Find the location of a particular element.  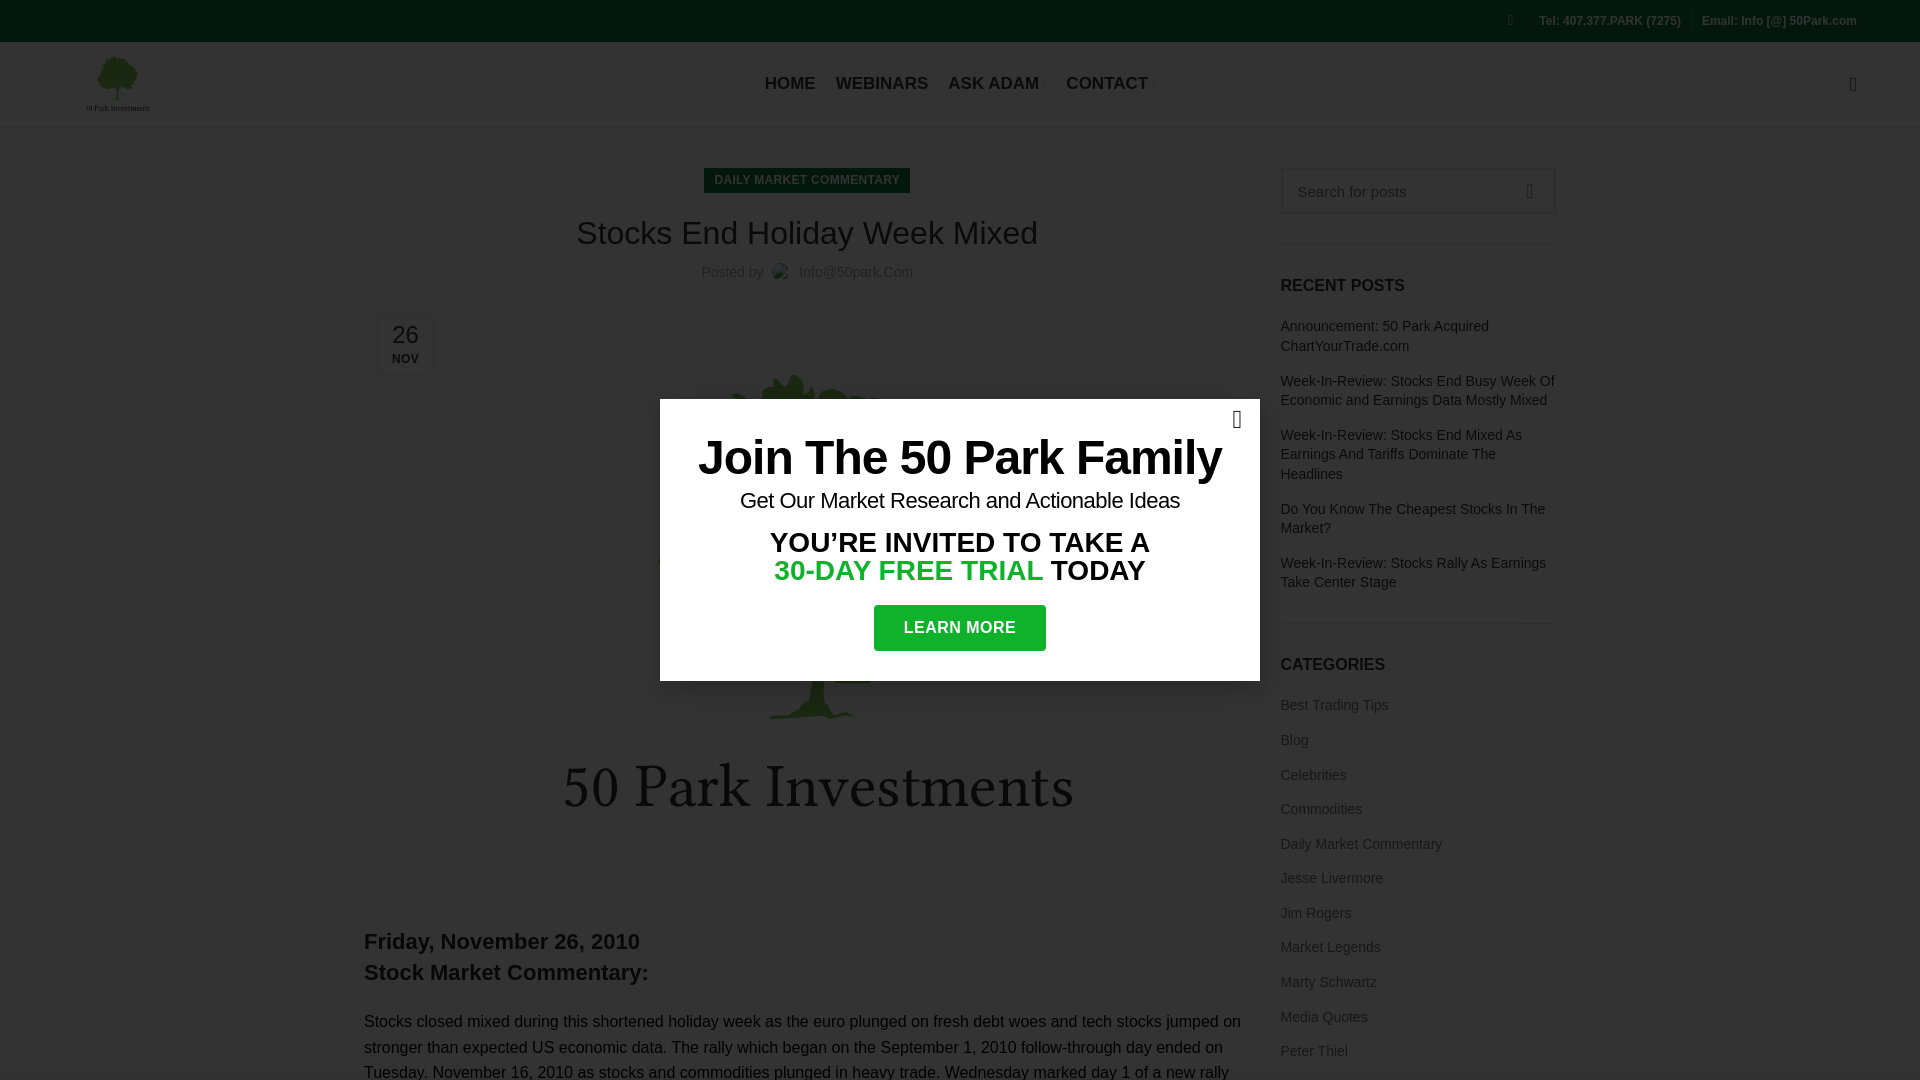

HOME is located at coordinates (790, 83).